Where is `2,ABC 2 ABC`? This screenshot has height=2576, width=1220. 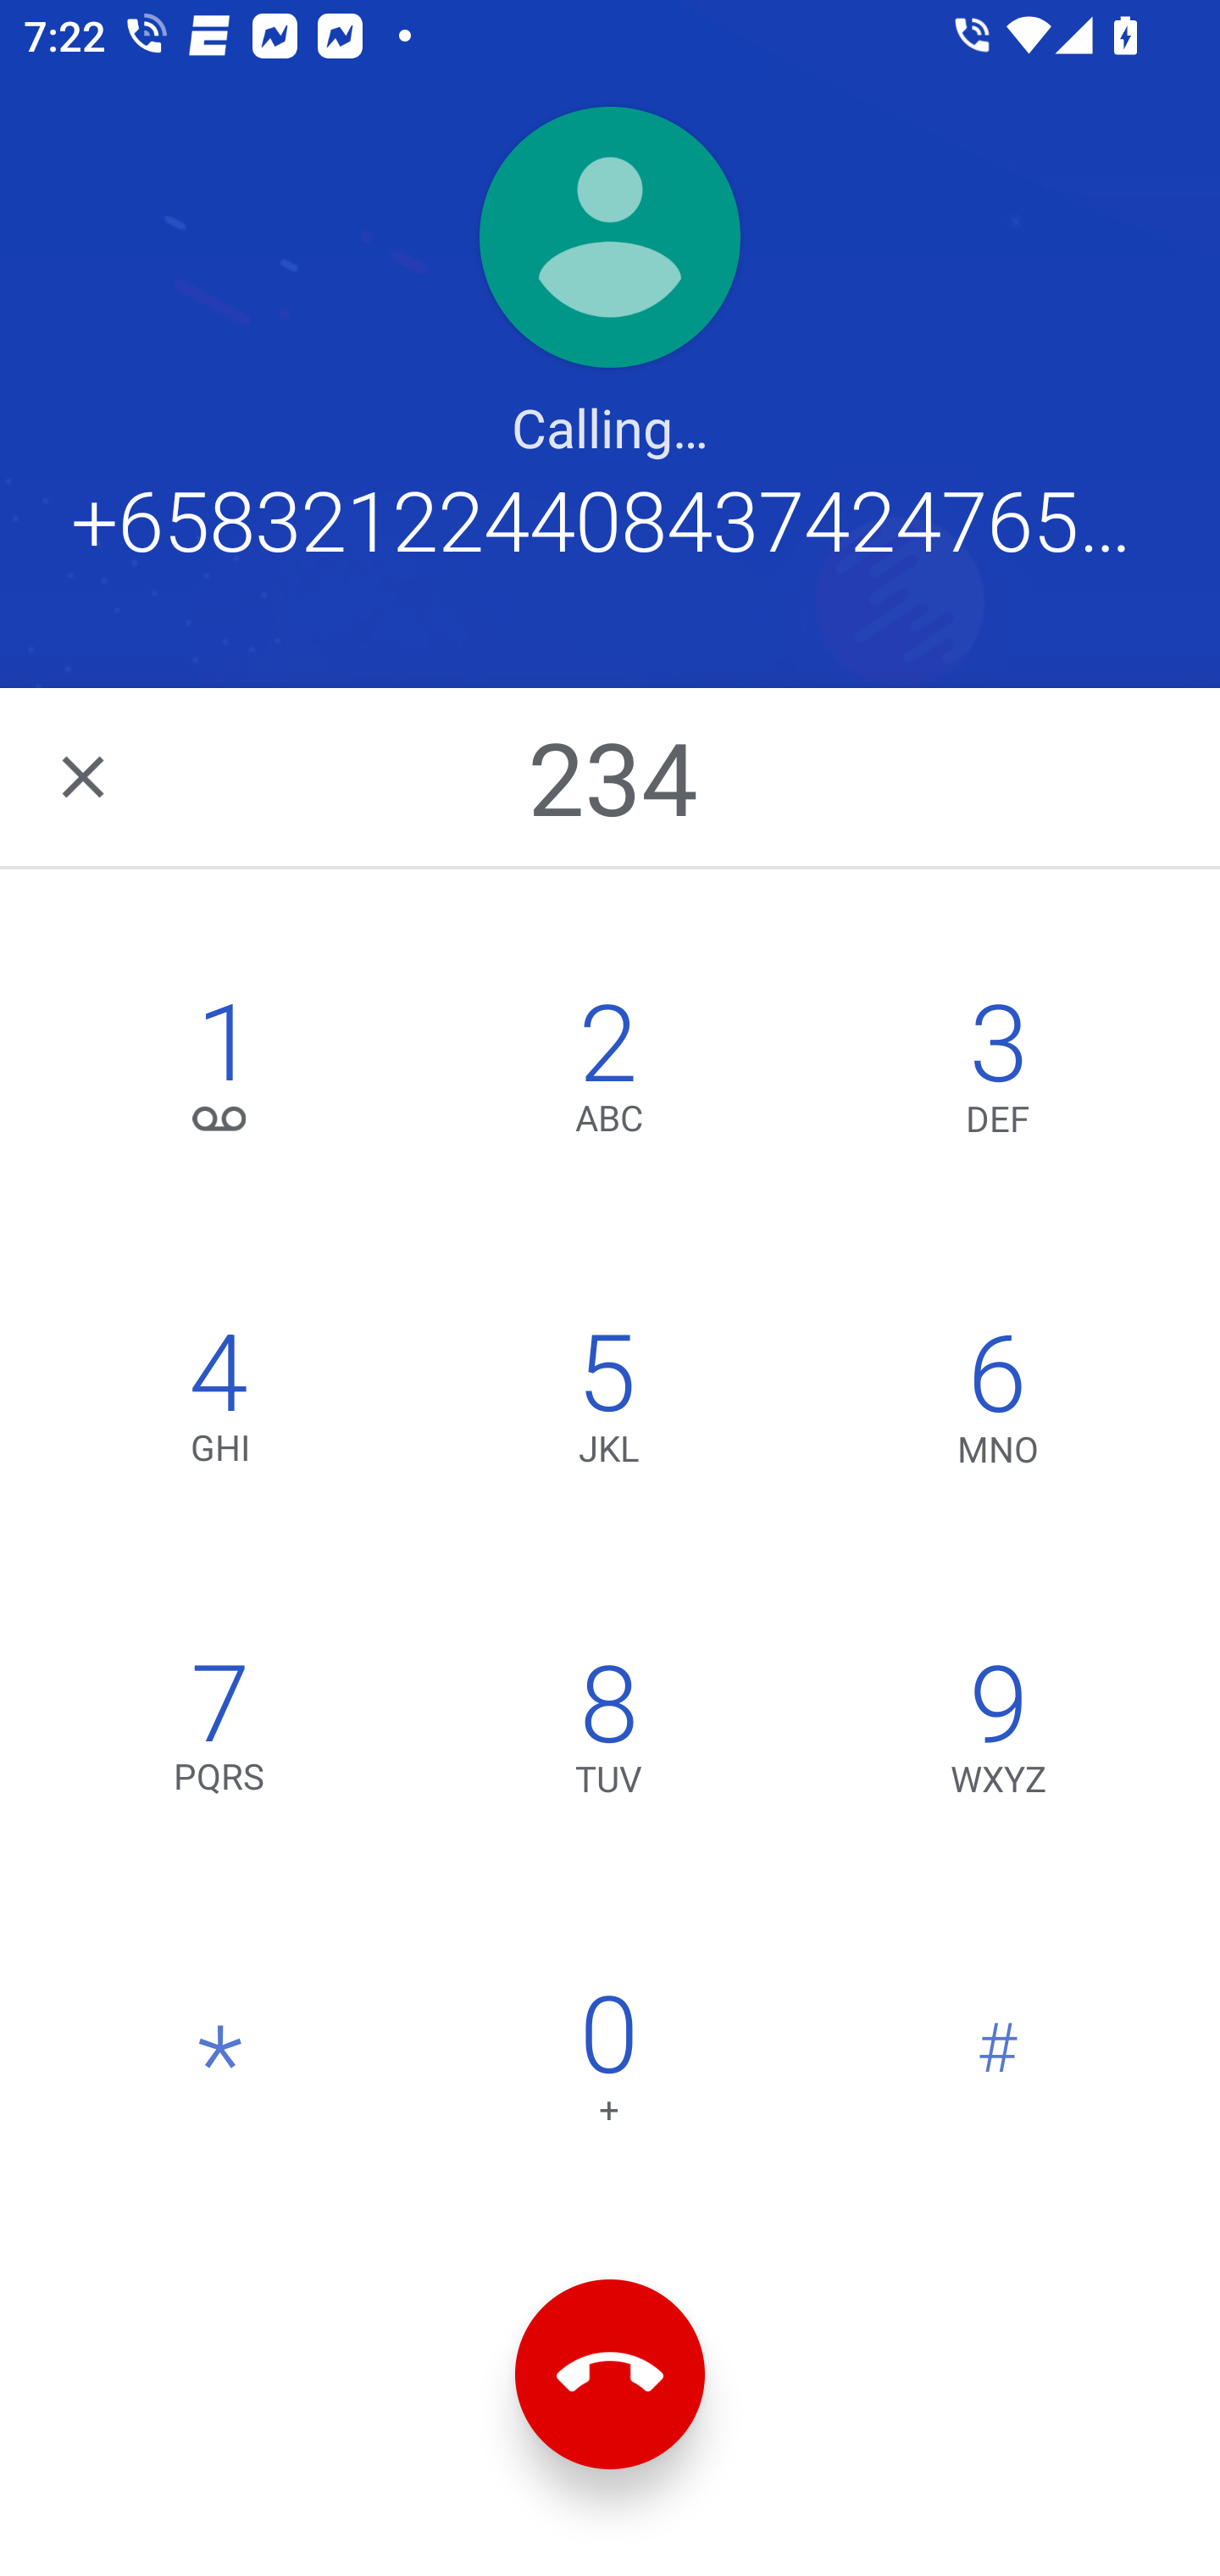 2,ABC 2 ABC is located at coordinates (608, 1076).